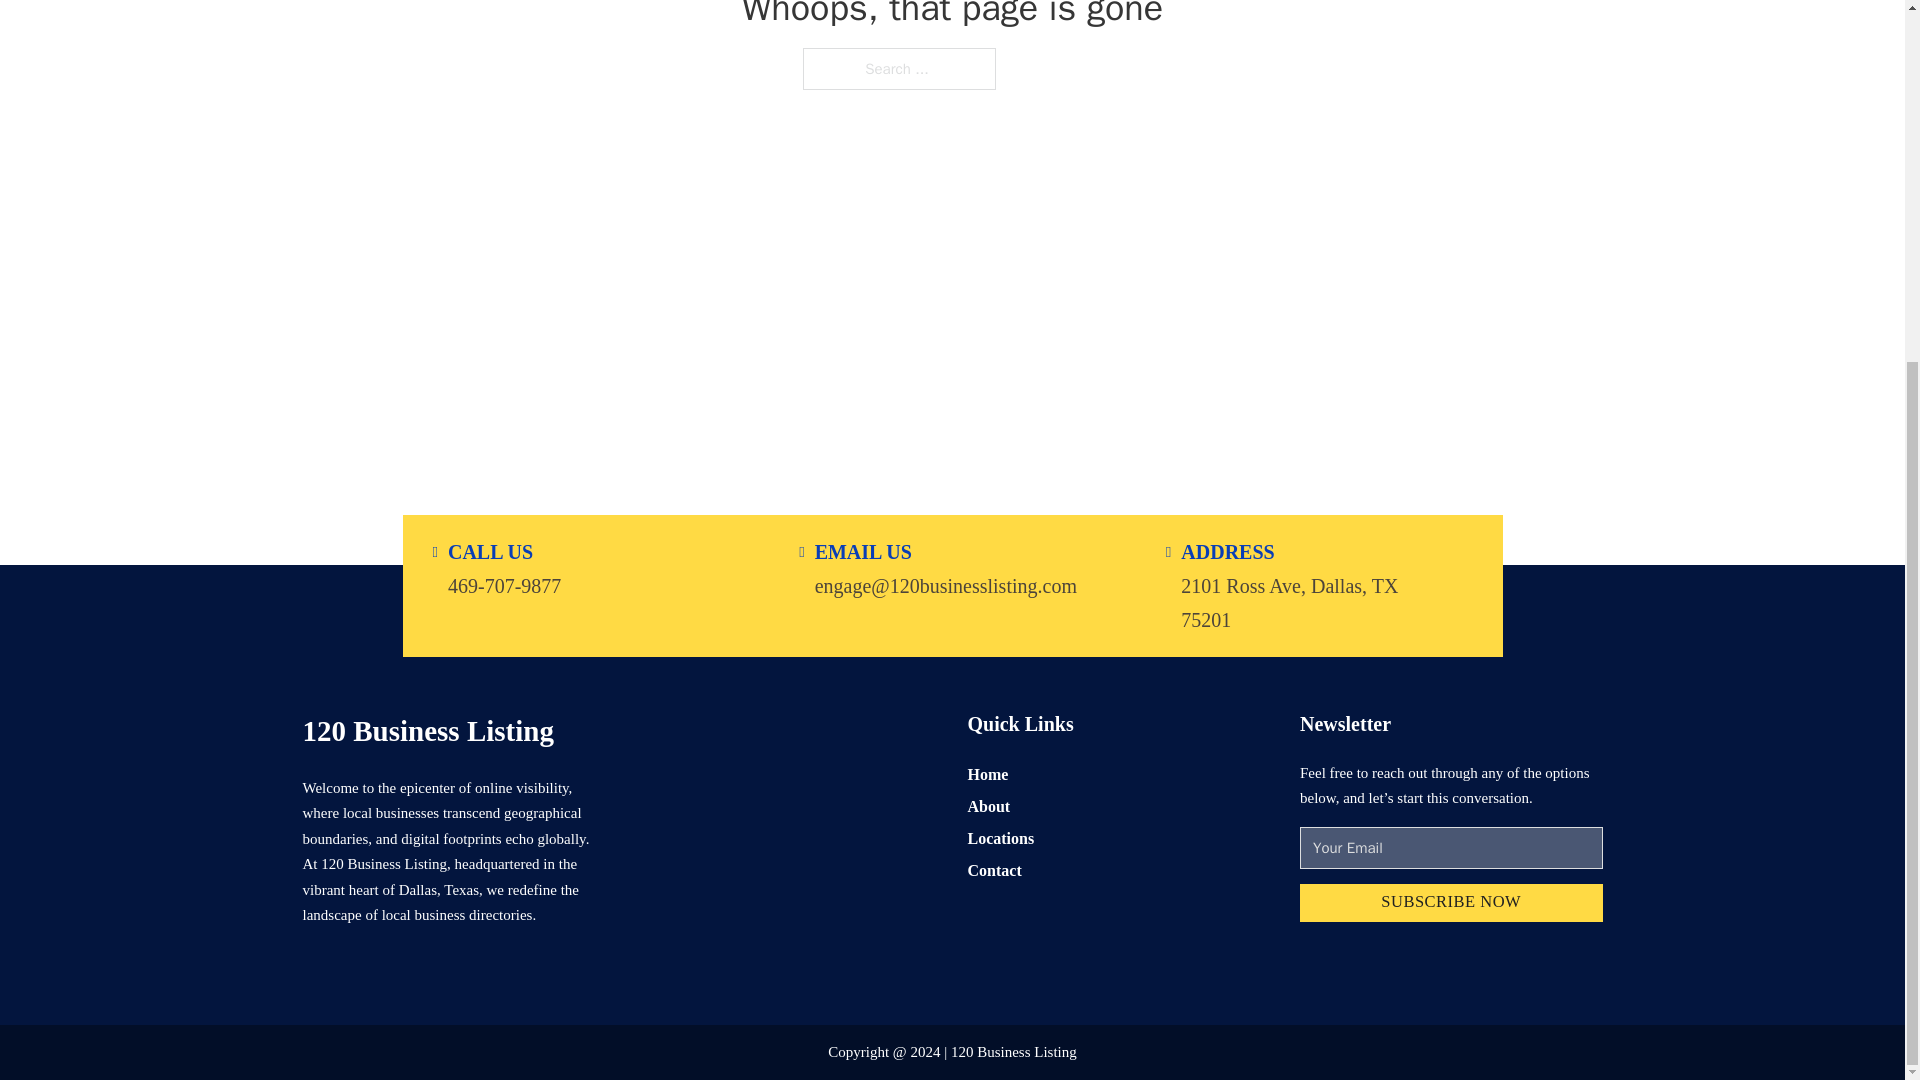 This screenshot has height=1080, width=1920. I want to click on About, so click(989, 806).